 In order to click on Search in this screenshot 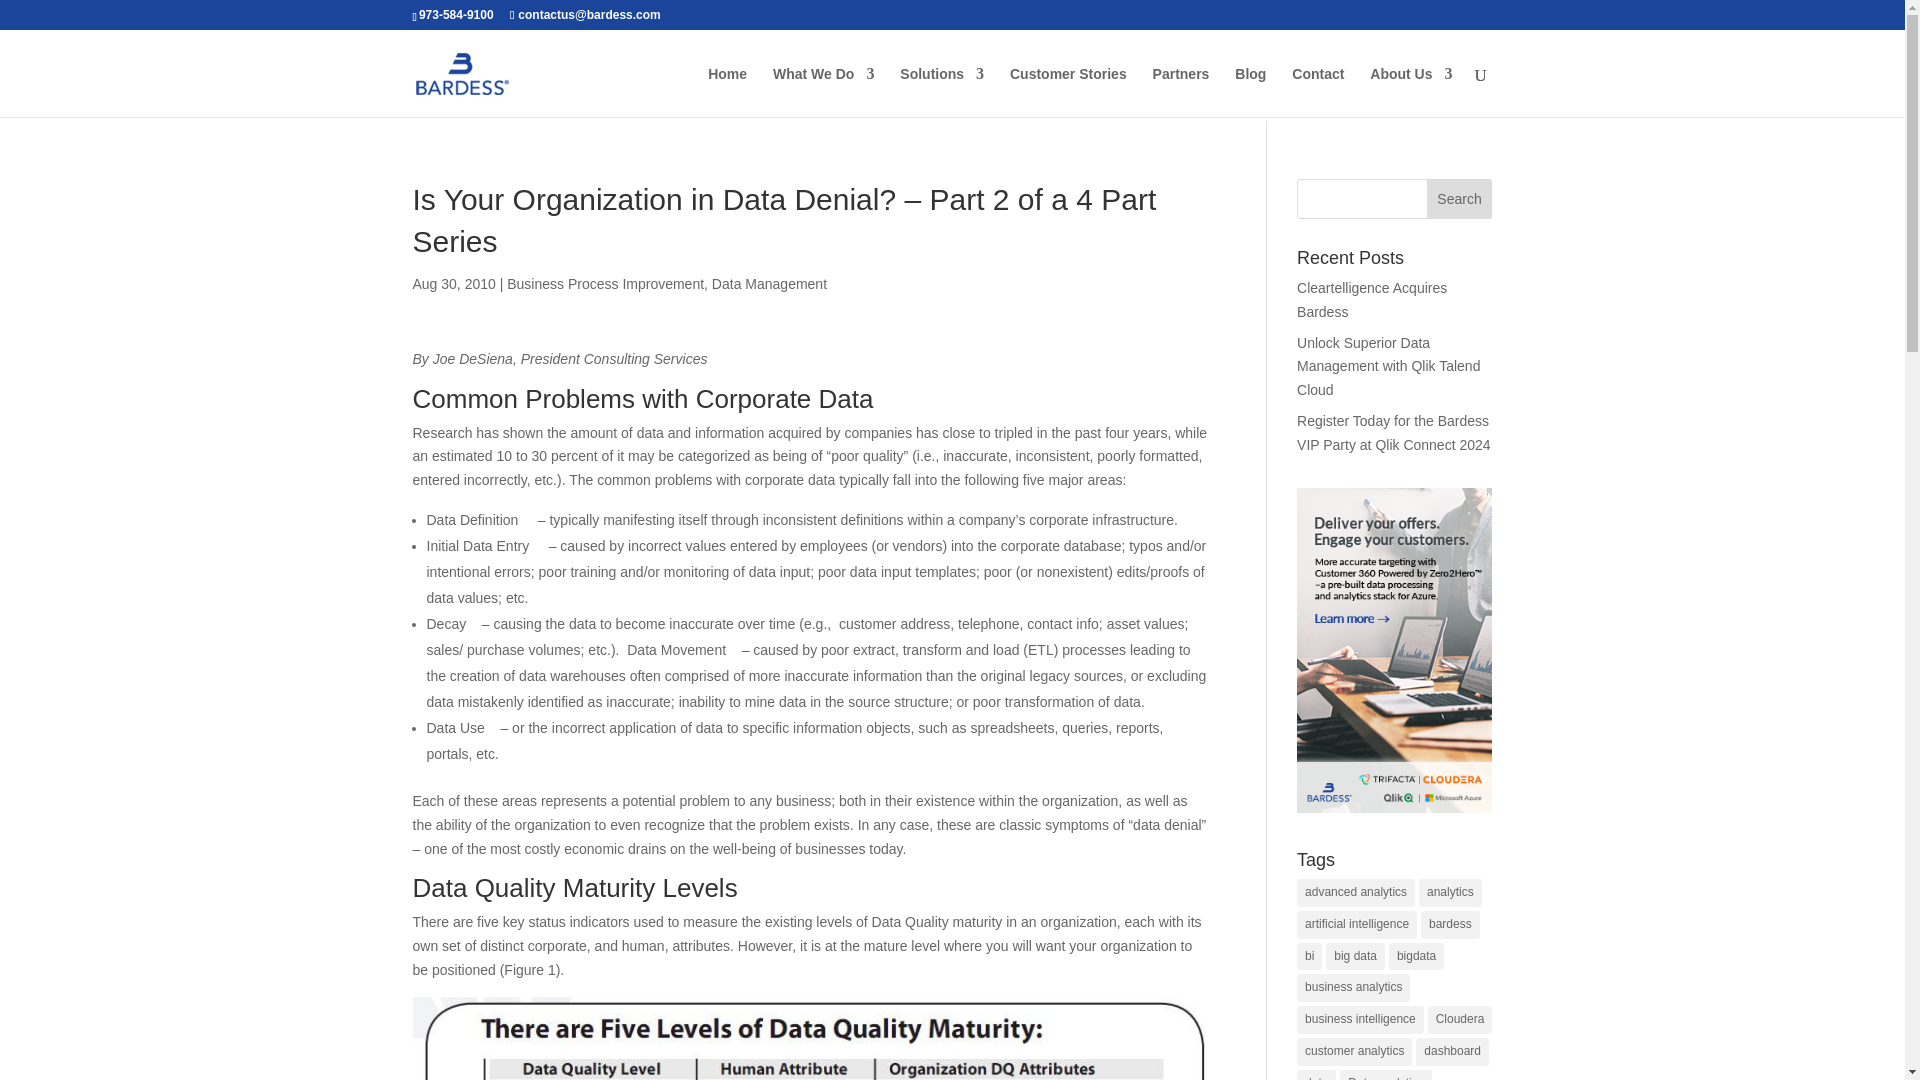, I will do `click(1460, 199)`.